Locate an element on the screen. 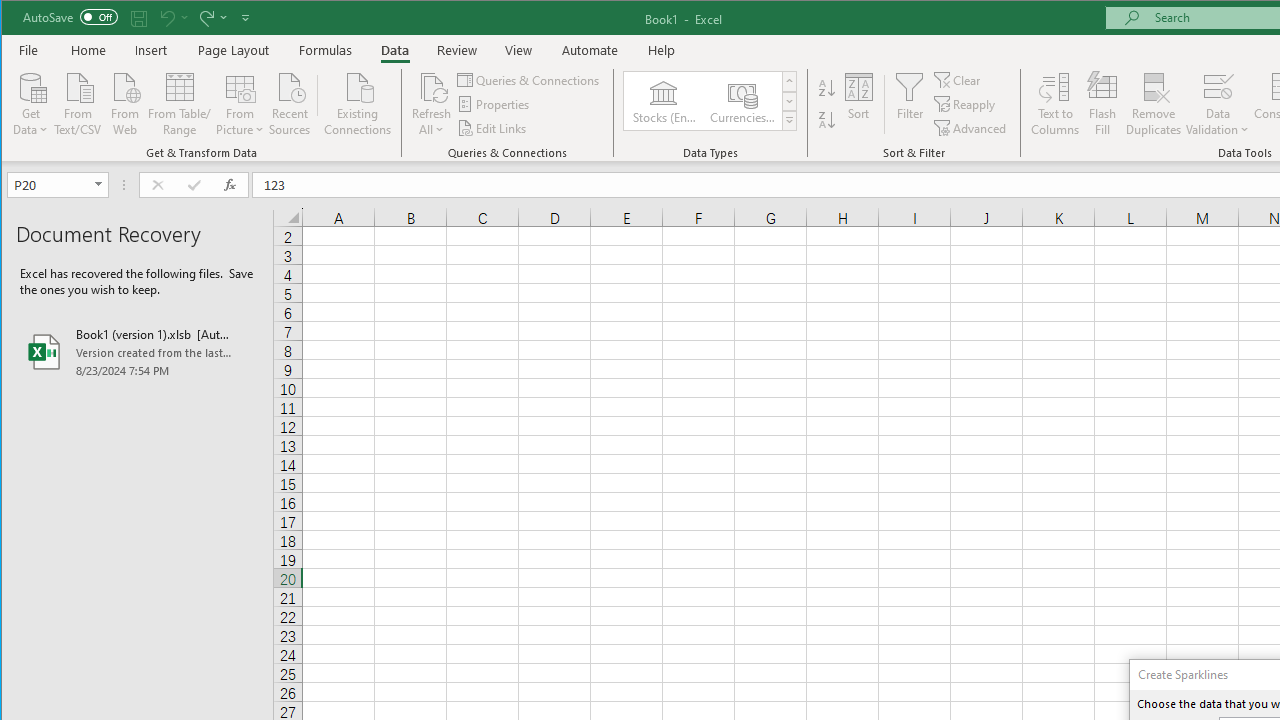 The image size is (1280, 720). Customize Quick Access Toolbar is located at coordinates (245, 18).